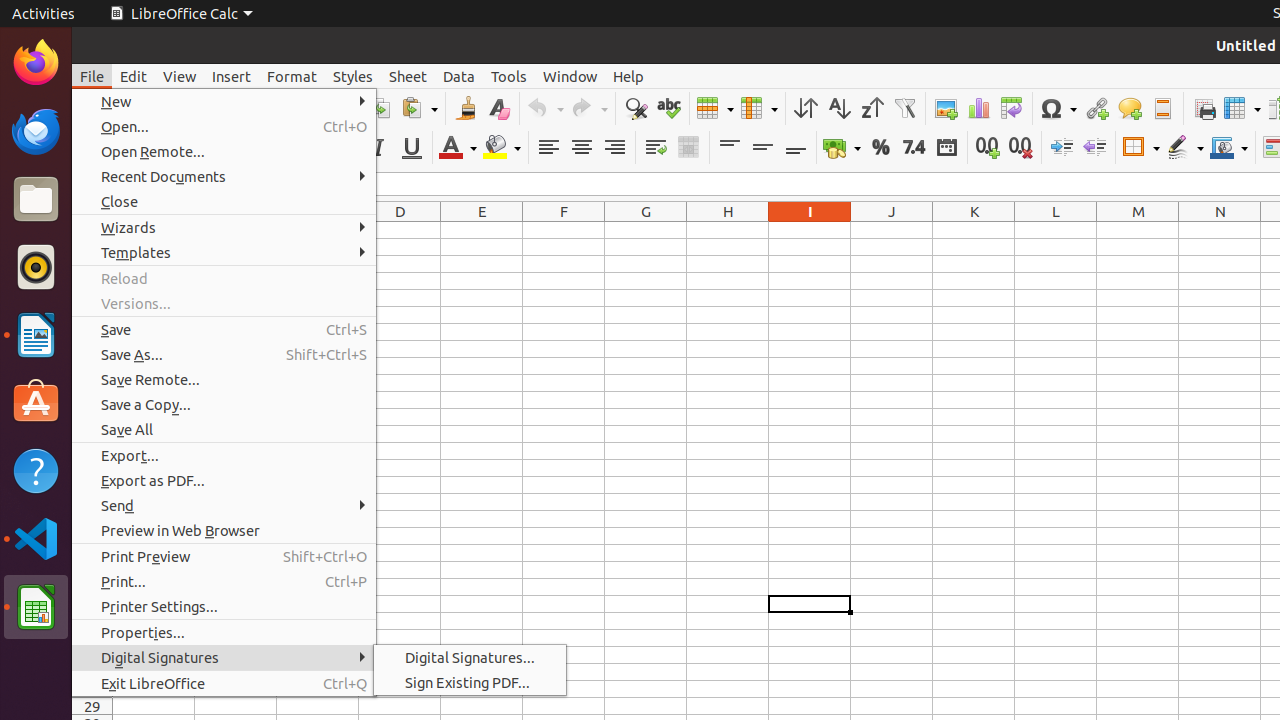 Image resolution: width=1280 pixels, height=720 pixels. I want to click on Export as PDF..., so click(224, 480).